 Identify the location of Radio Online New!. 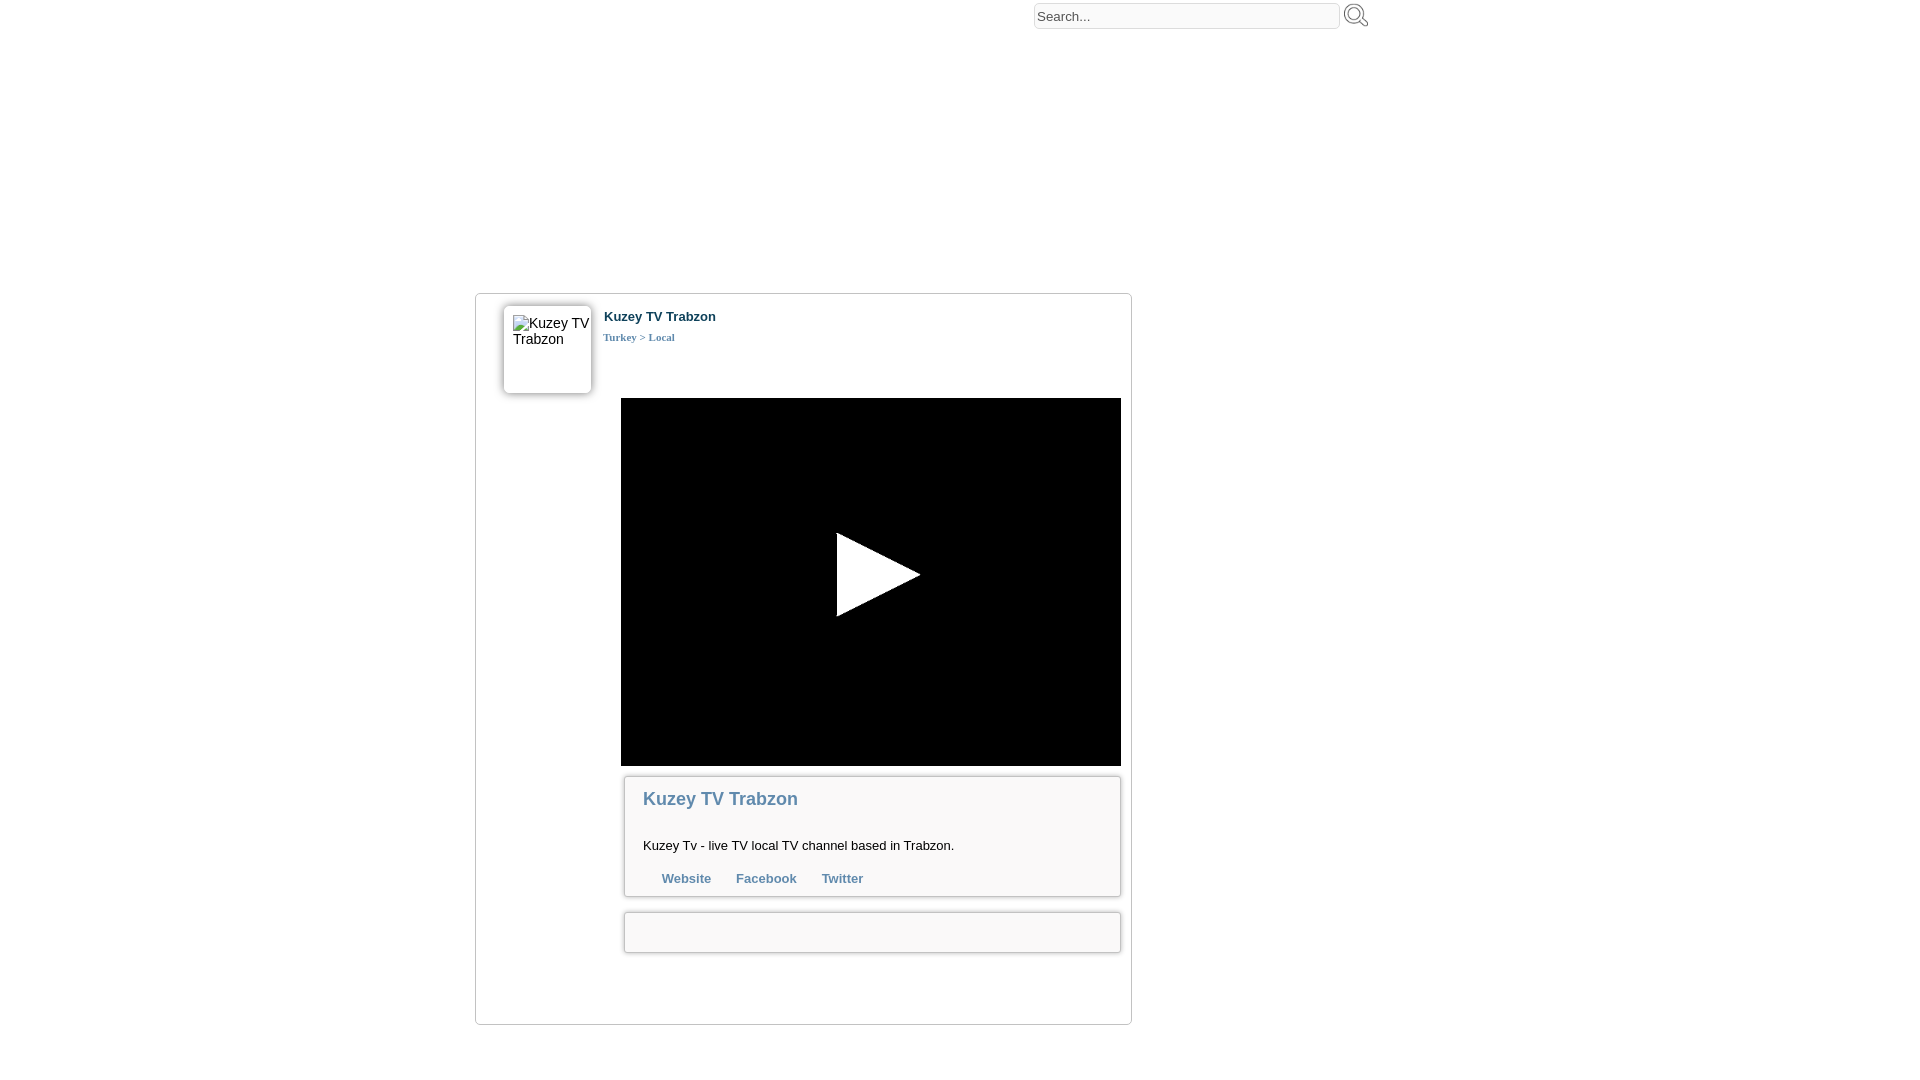
(1281, 115).